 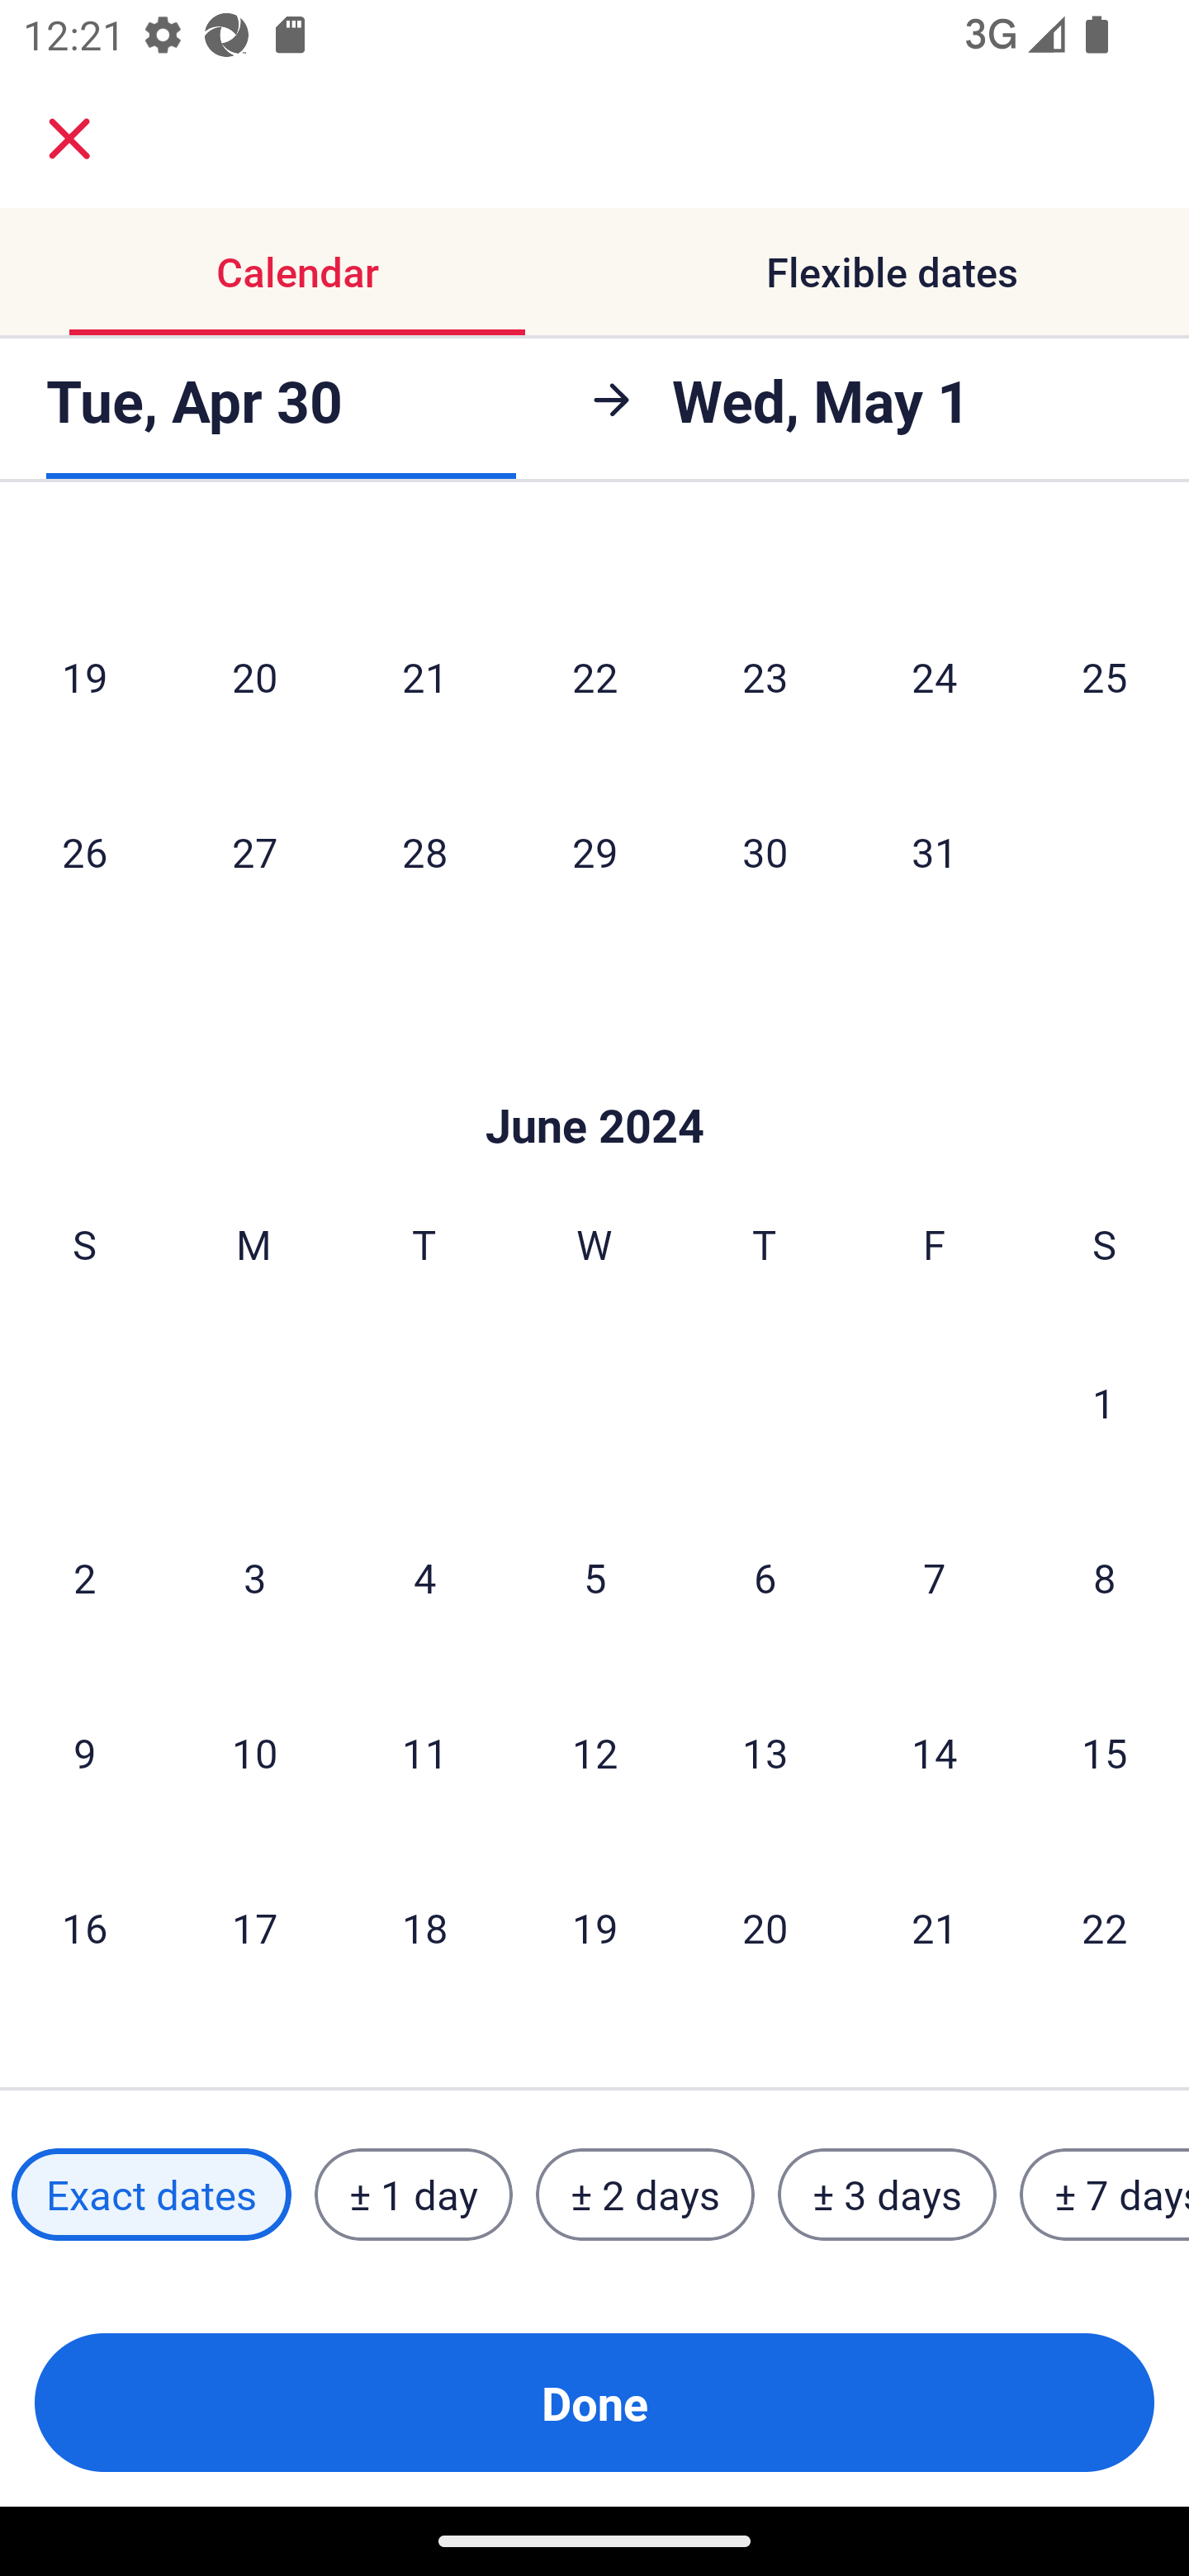 I want to click on 28 Tuesday, May 28, 2024, so click(x=424, y=850).